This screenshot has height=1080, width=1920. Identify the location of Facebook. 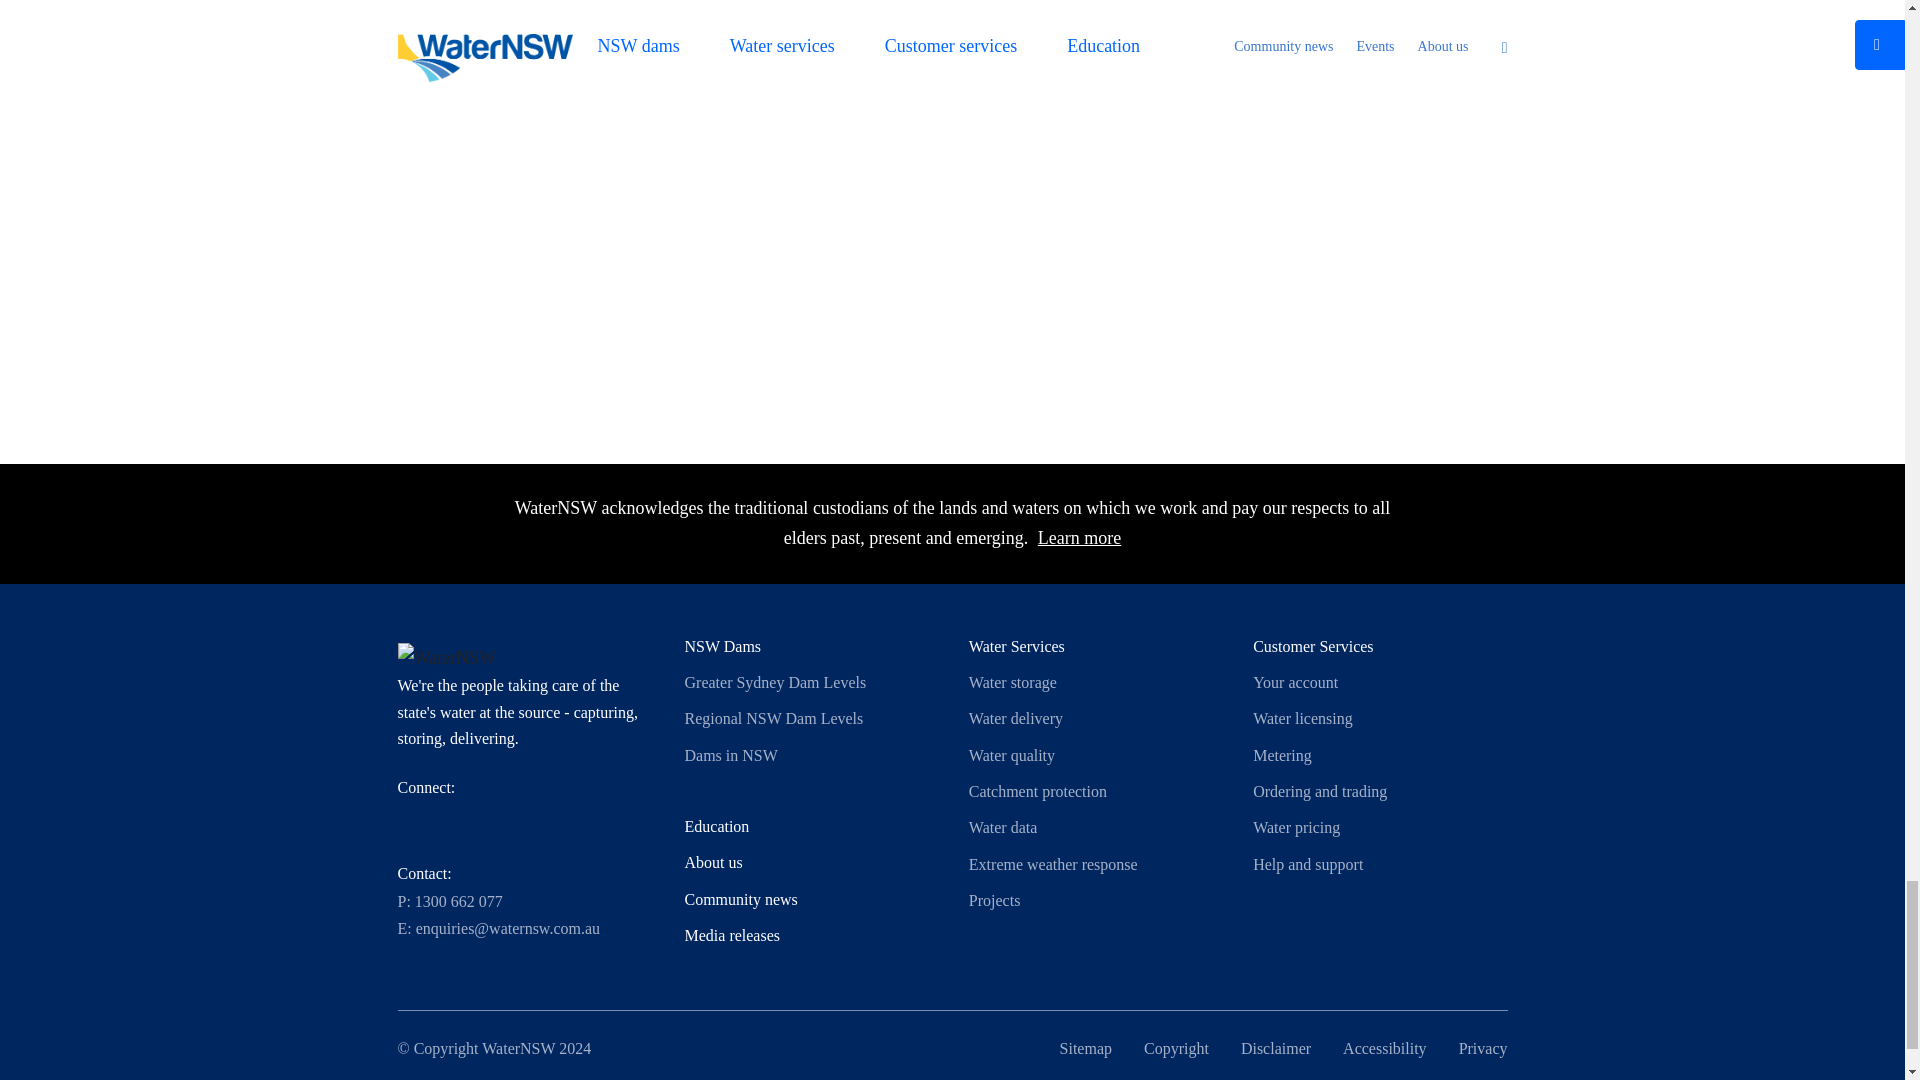
(456, 822).